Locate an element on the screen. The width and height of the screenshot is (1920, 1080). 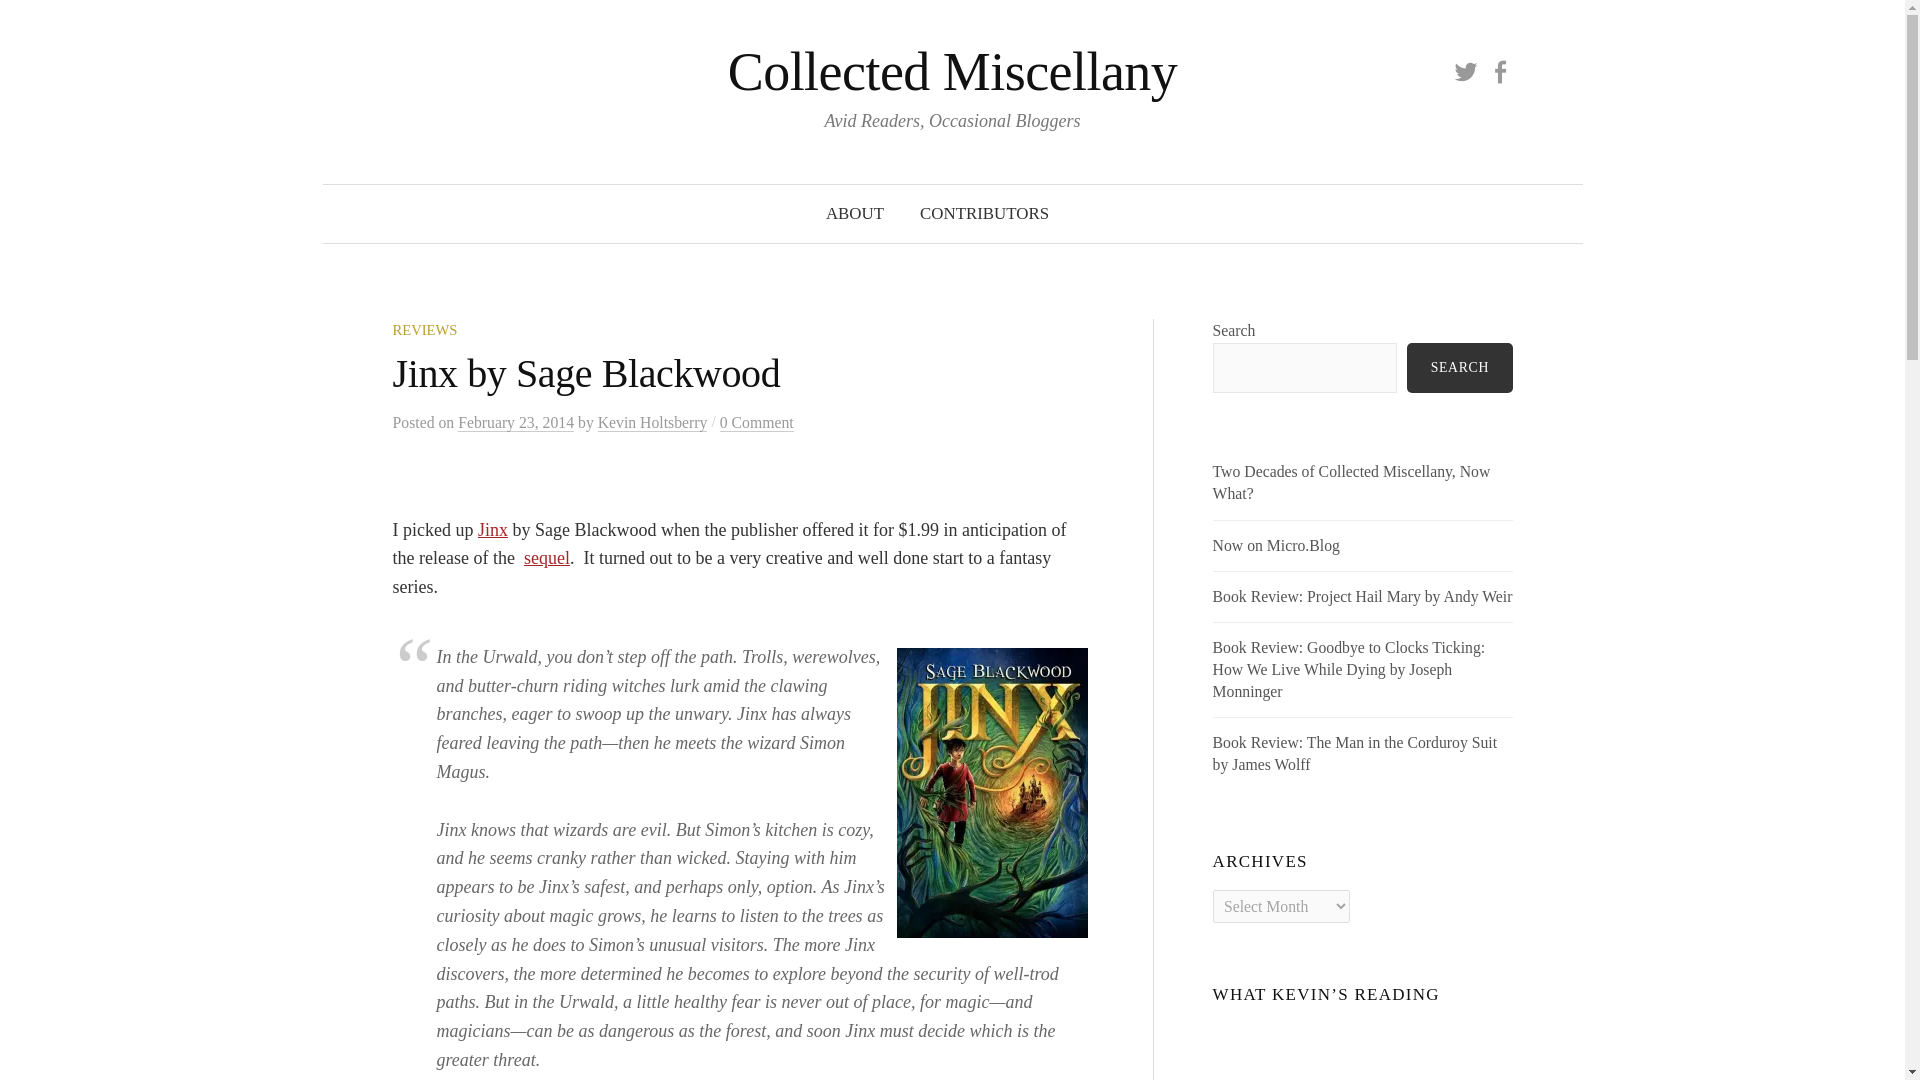
Jinx is located at coordinates (493, 530).